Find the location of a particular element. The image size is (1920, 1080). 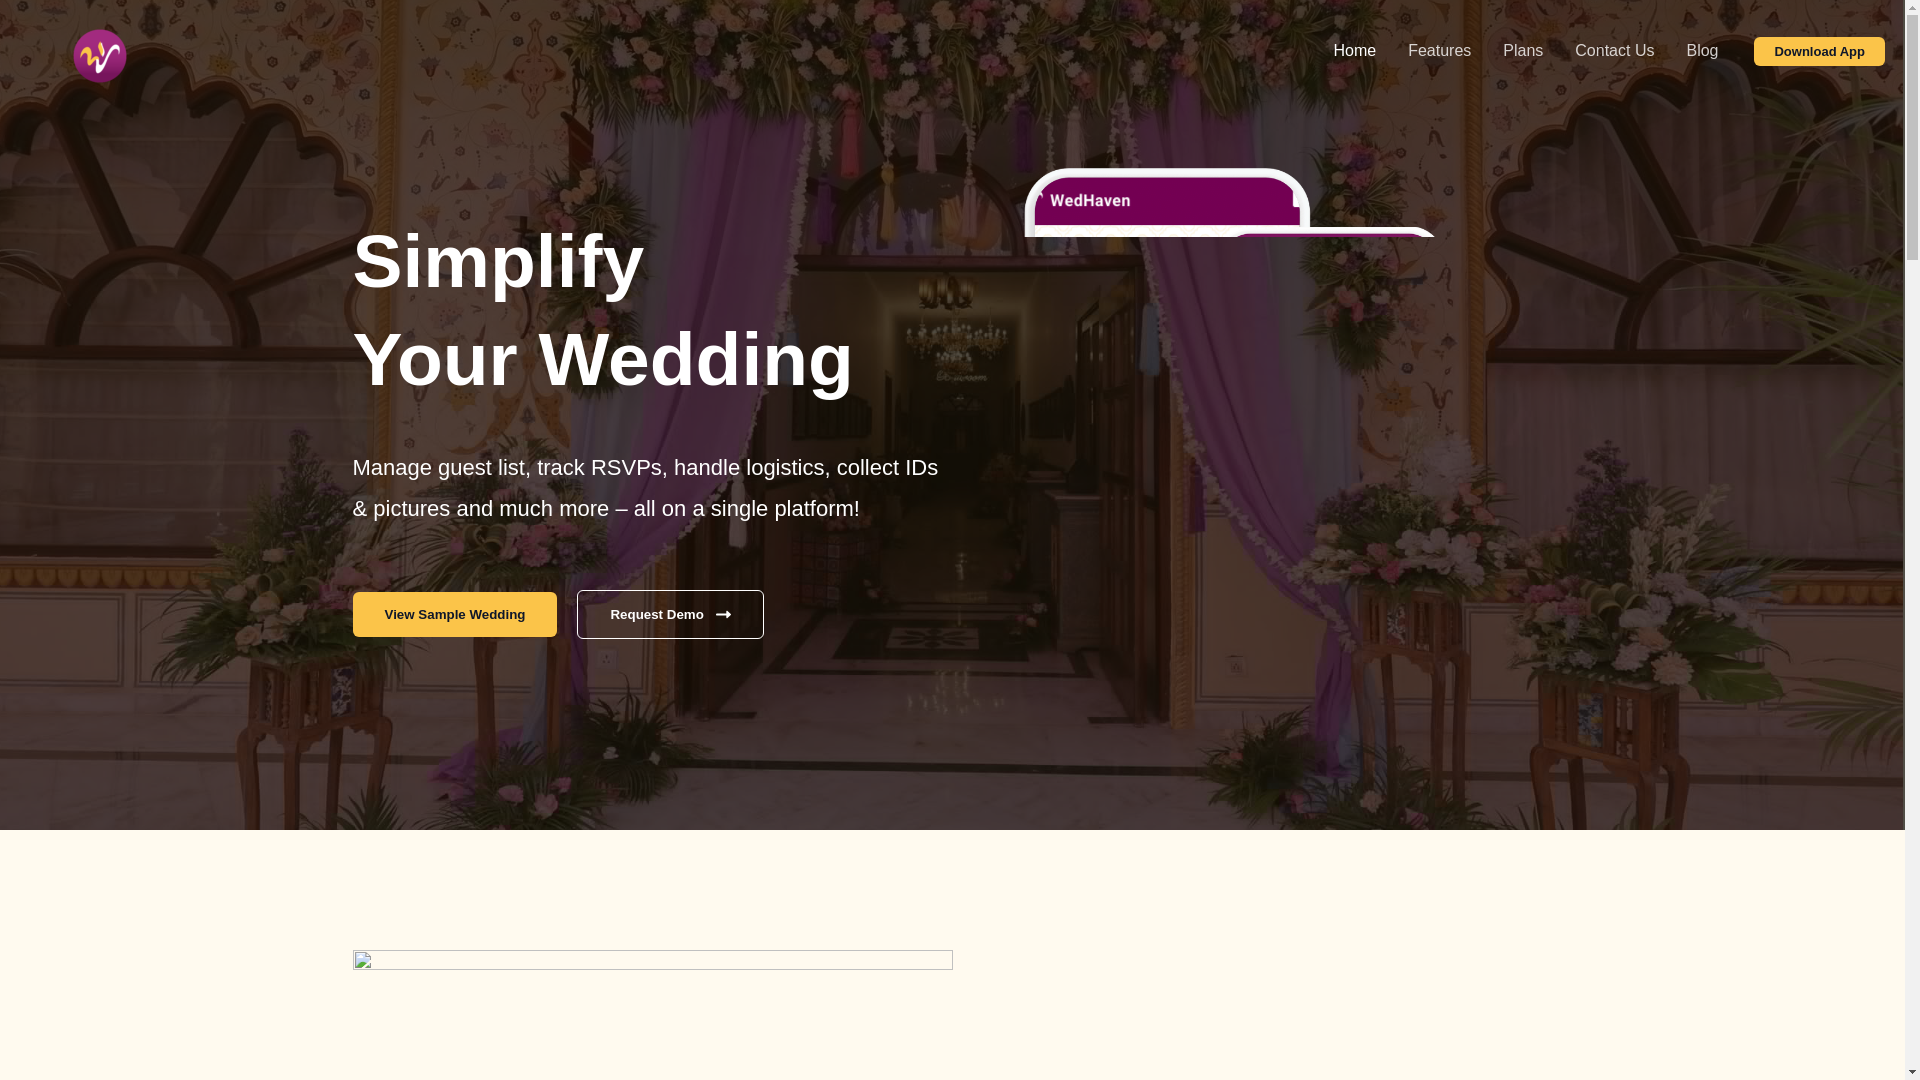

Plans is located at coordinates (1522, 51).